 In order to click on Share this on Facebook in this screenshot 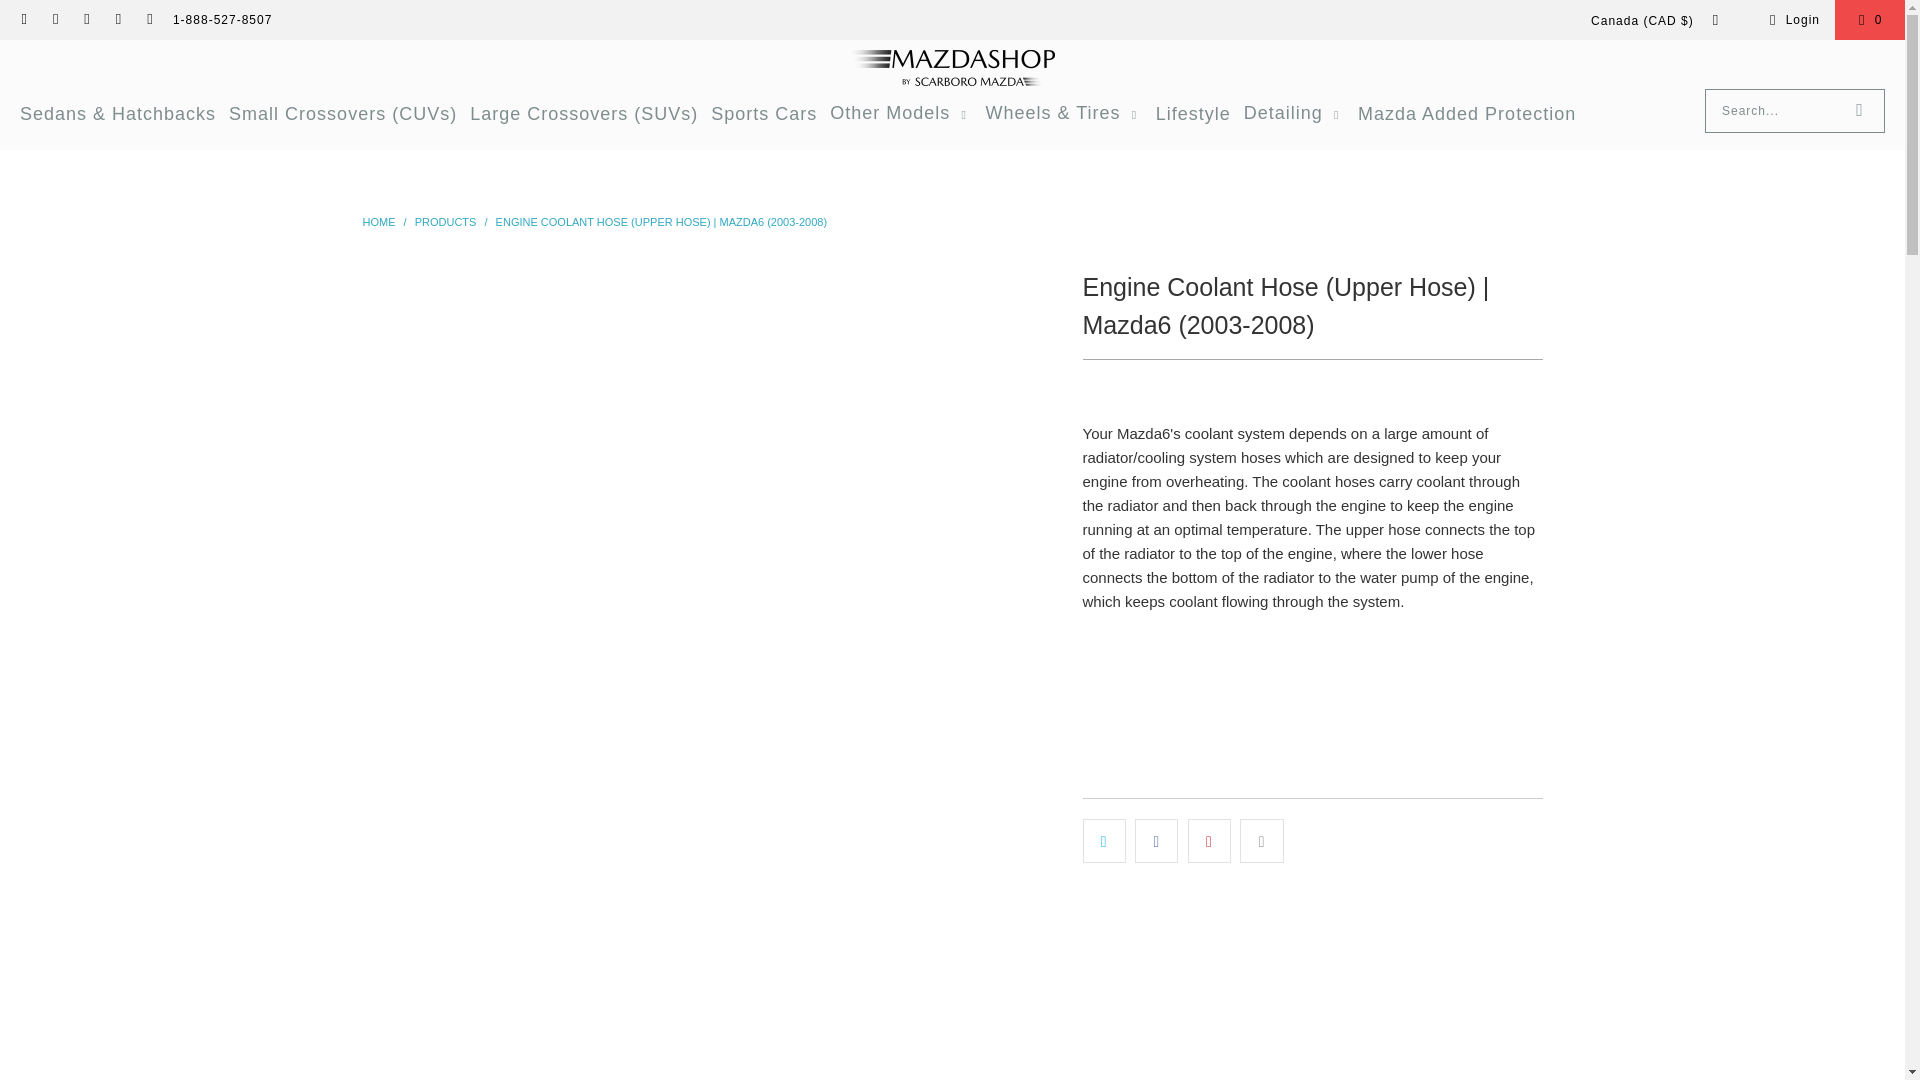, I will do `click(1156, 840)`.